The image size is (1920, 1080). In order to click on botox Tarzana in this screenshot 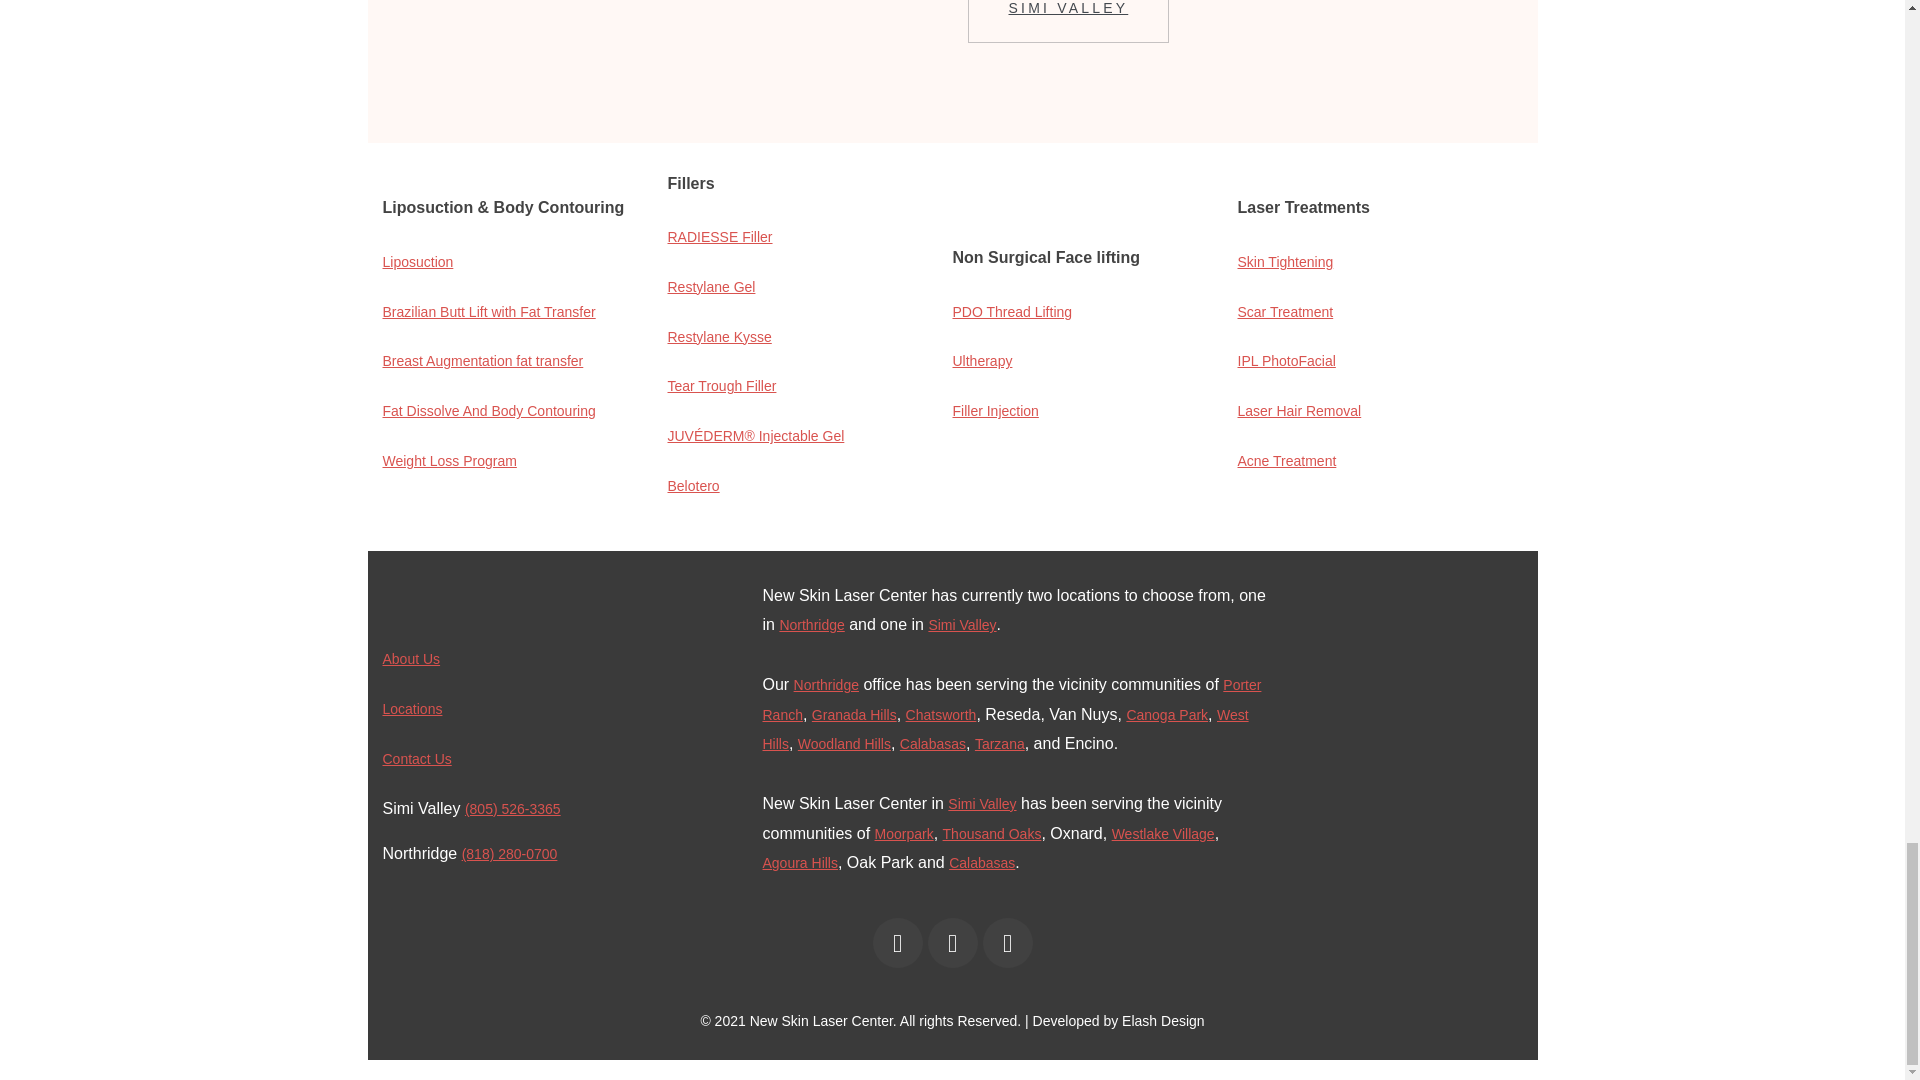, I will do `click(1000, 743)`.